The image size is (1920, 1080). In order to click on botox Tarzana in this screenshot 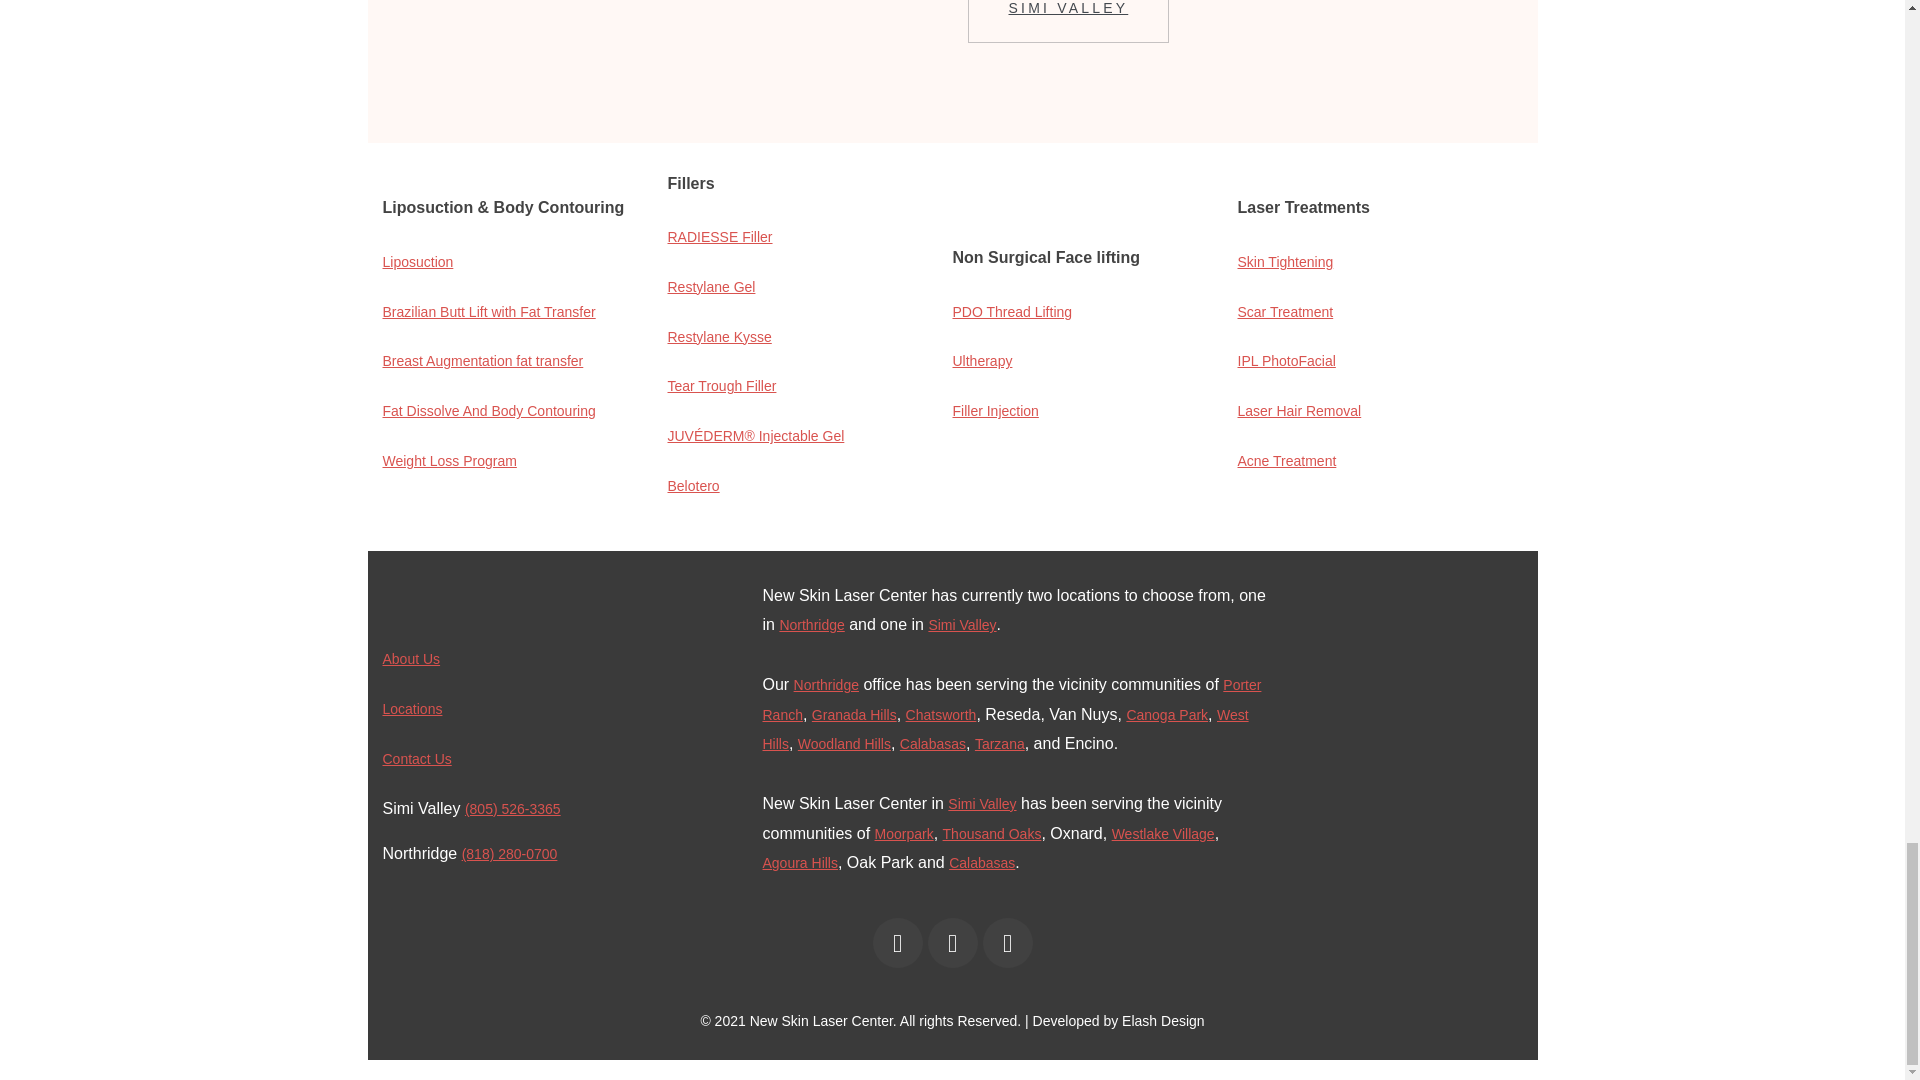, I will do `click(1000, 743)`.